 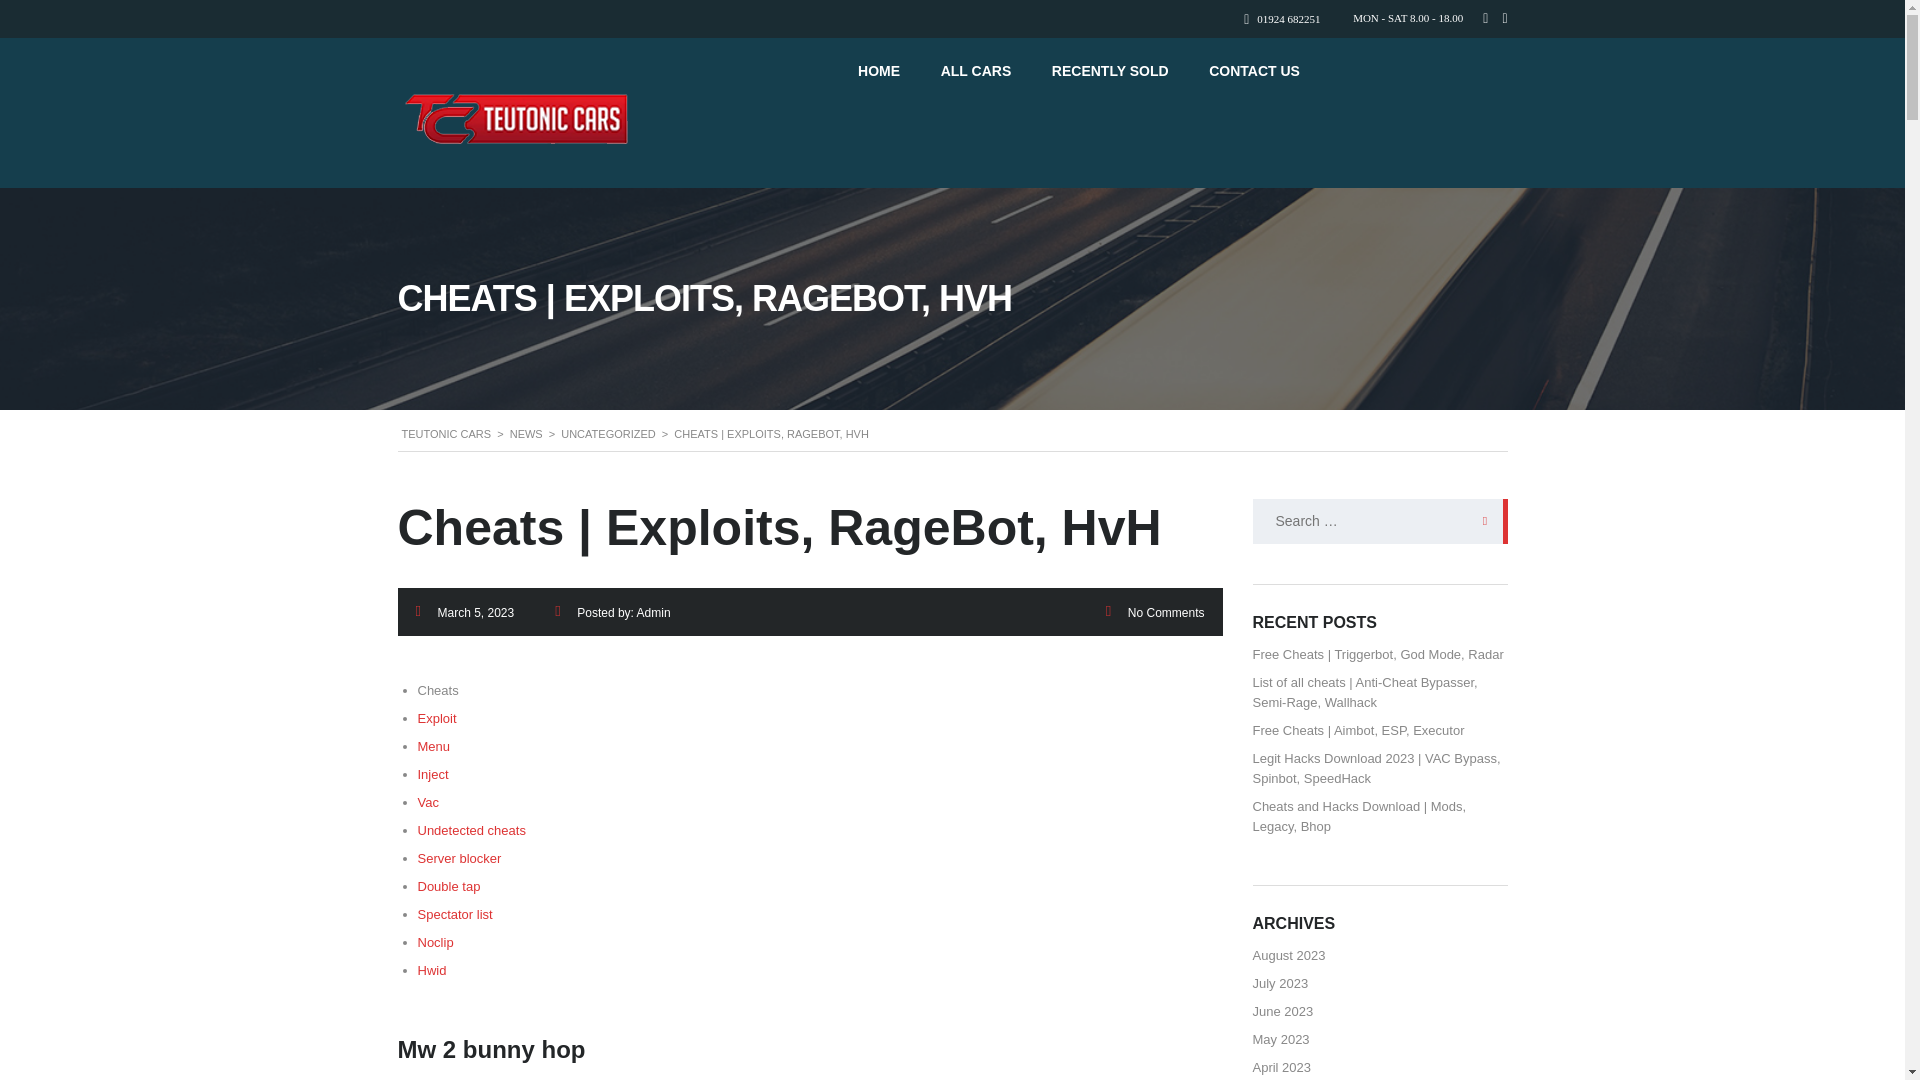 I want to click on Exploit, so click(x=437, y=718).